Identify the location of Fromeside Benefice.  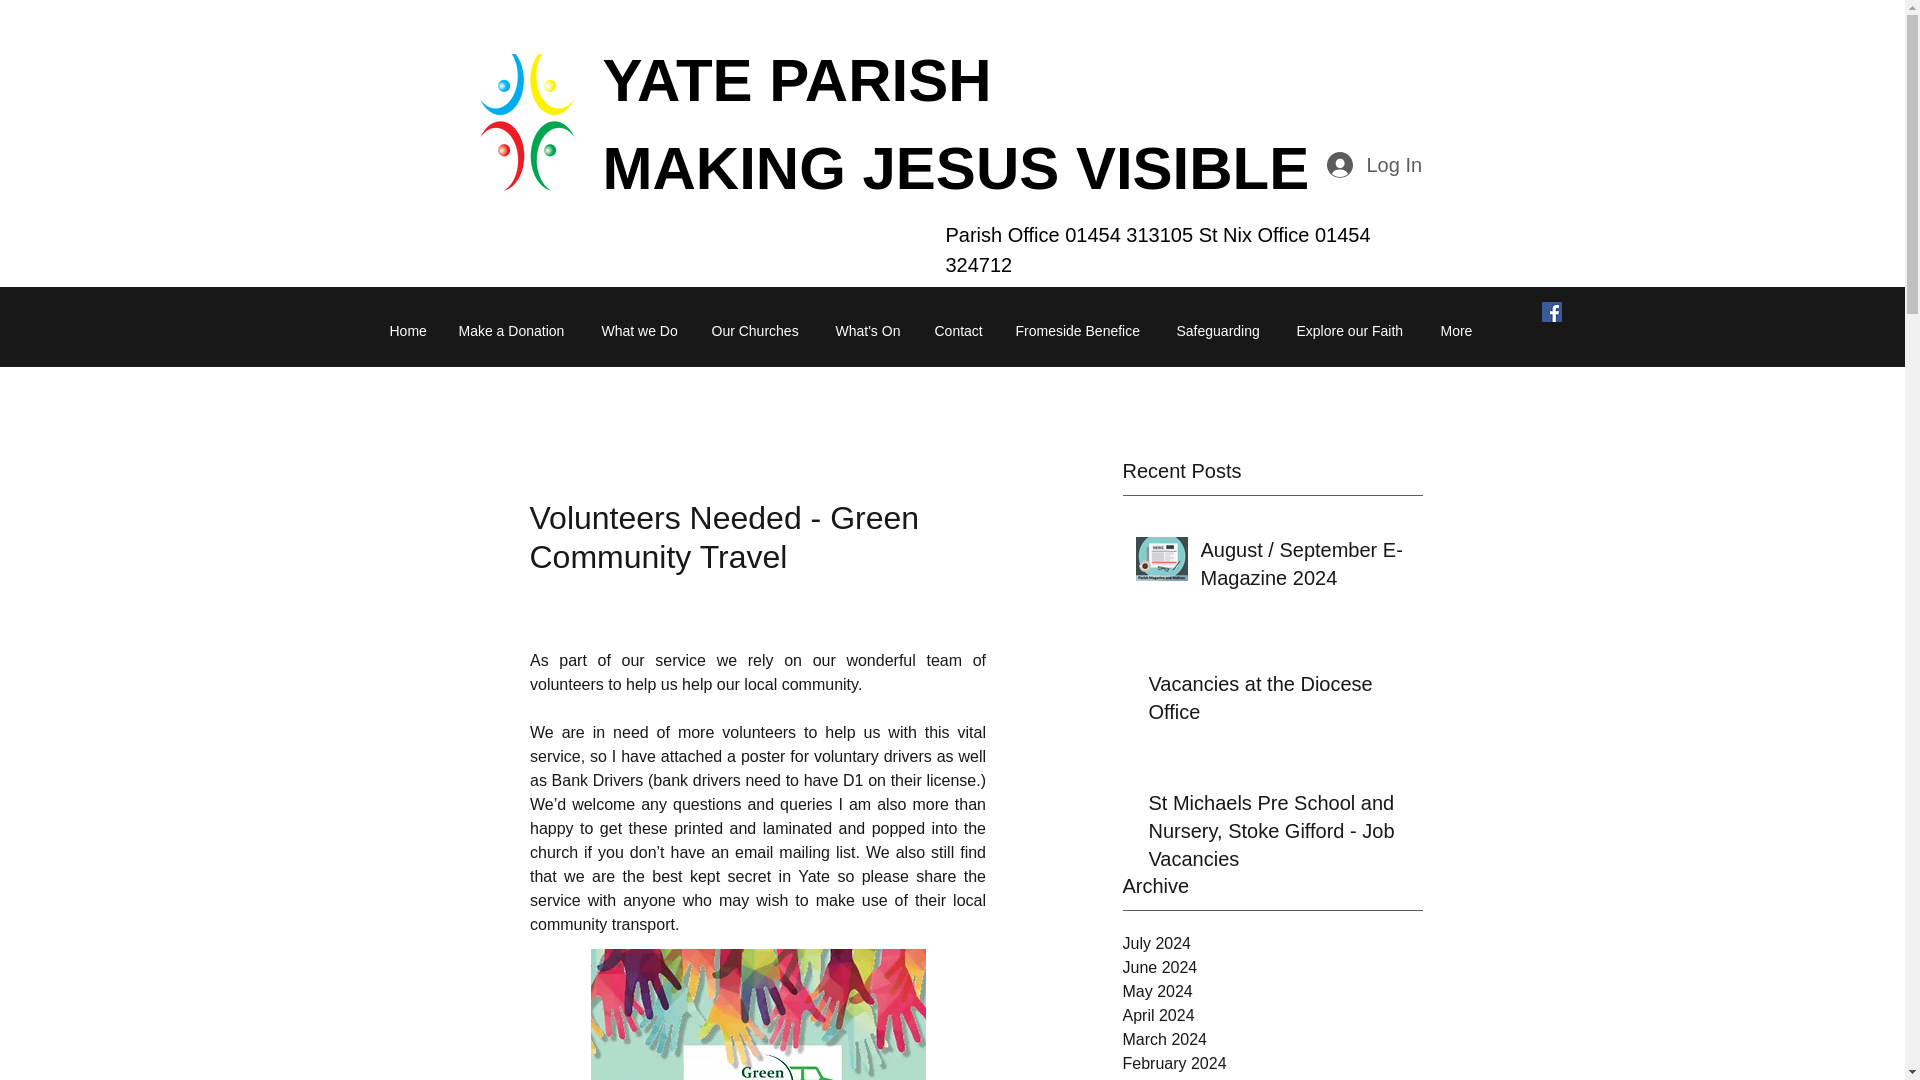
(1080, 330).